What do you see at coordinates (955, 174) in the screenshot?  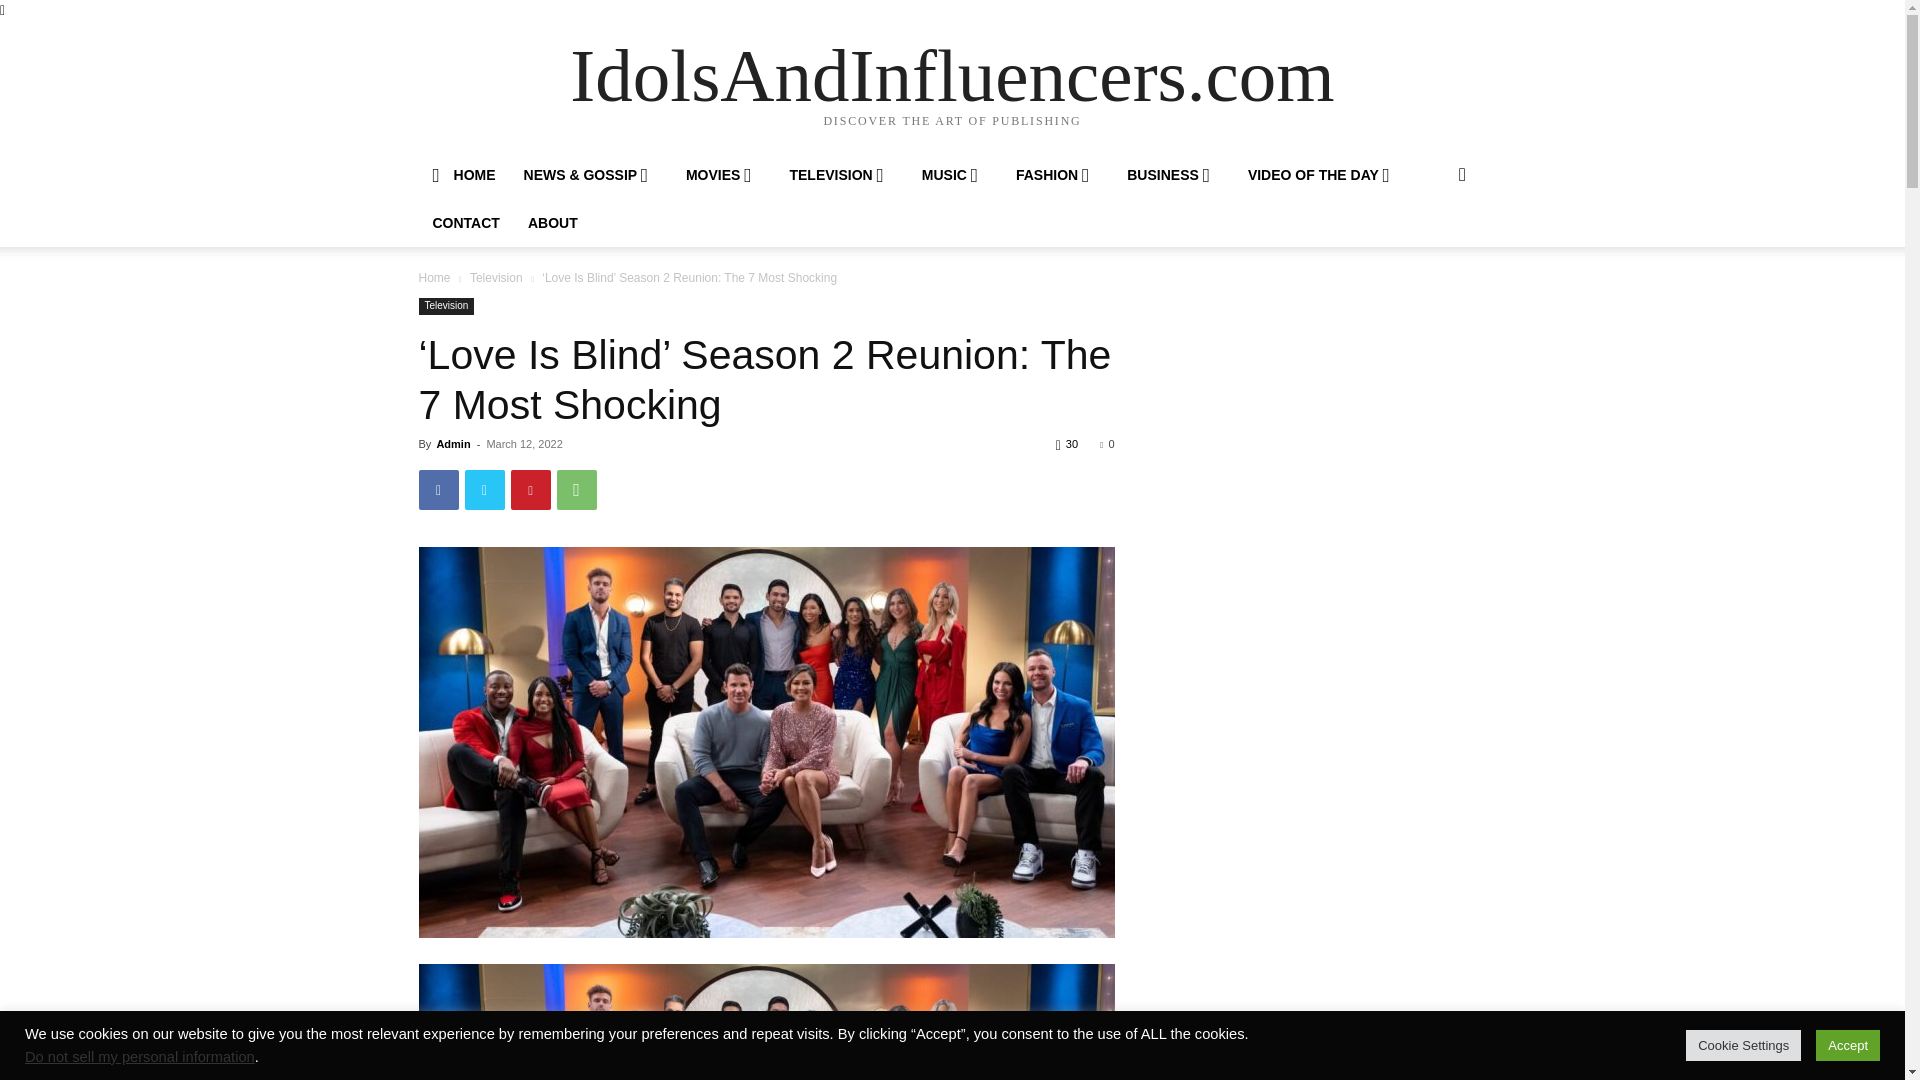 I see `MUSIC` at bounding box center [955, 174].